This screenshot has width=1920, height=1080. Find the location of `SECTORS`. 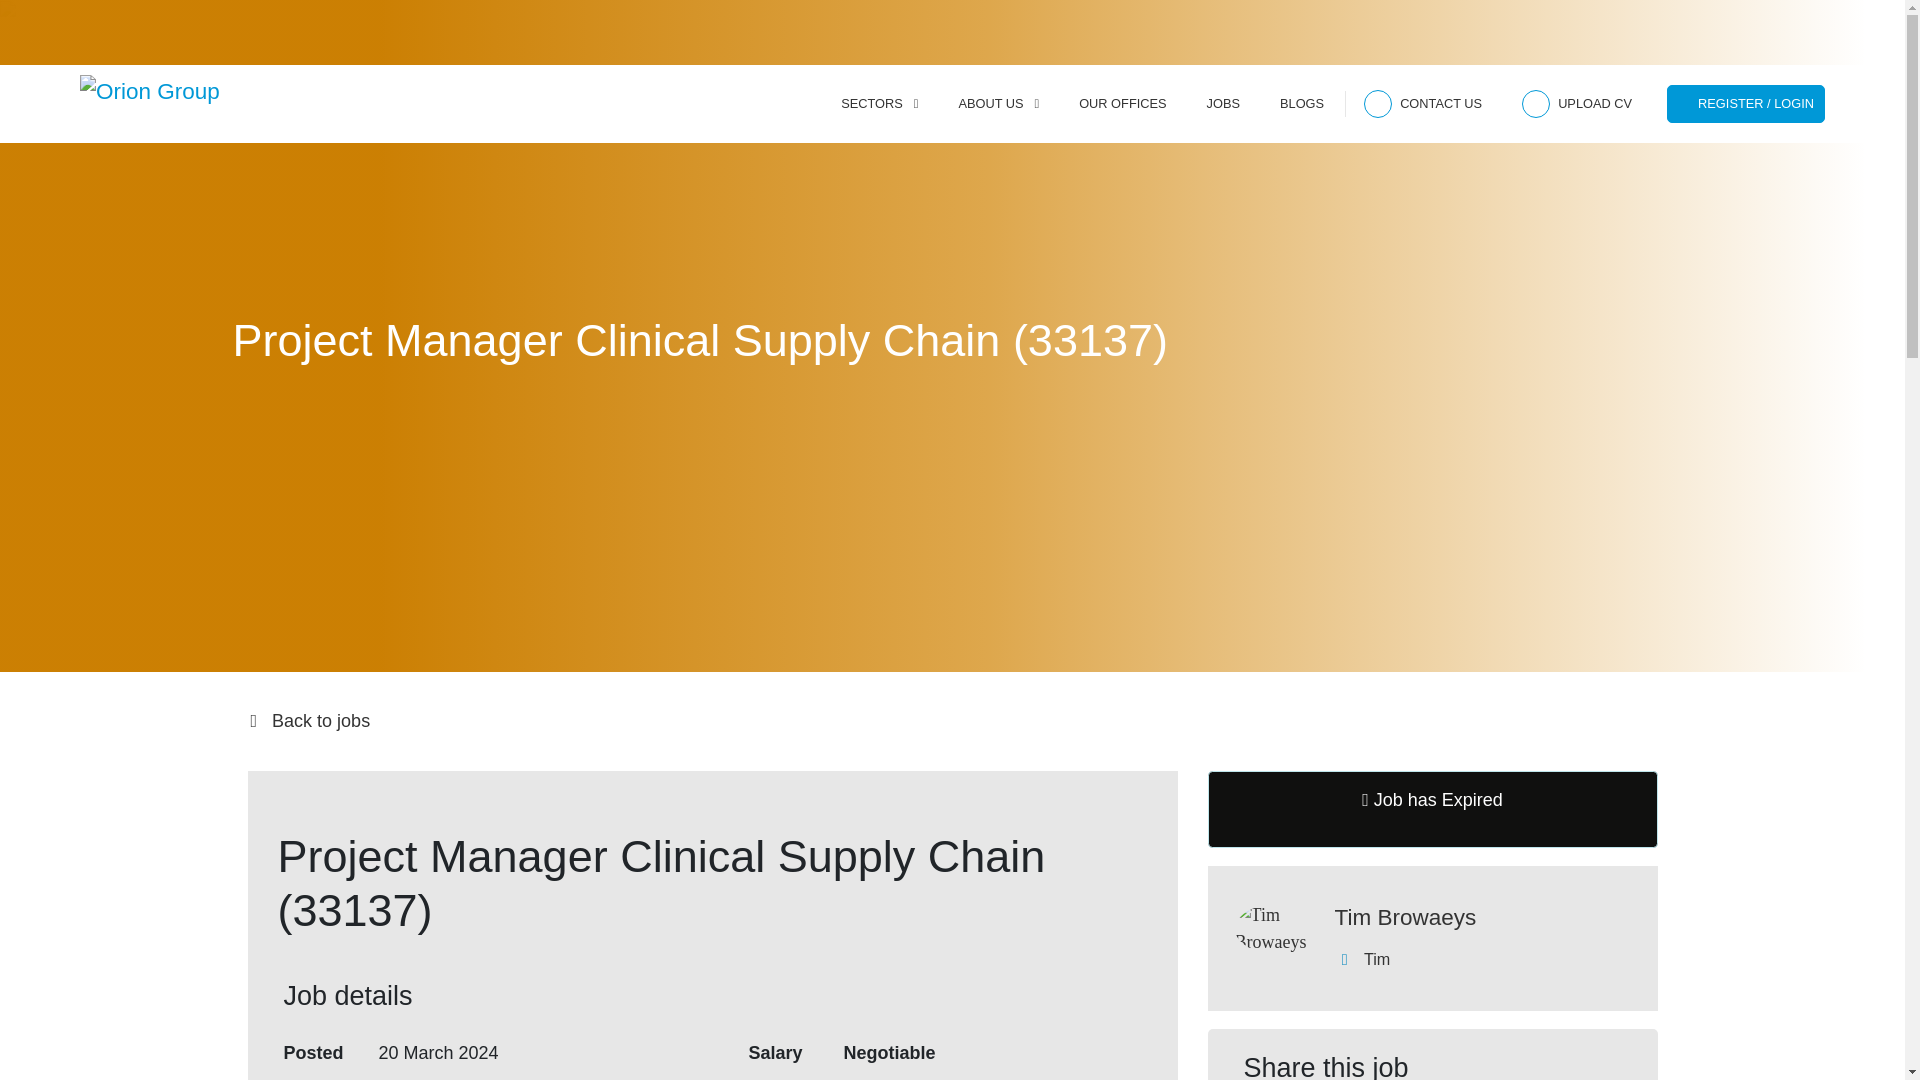

SECTORS is located at coordinates (878, 103).